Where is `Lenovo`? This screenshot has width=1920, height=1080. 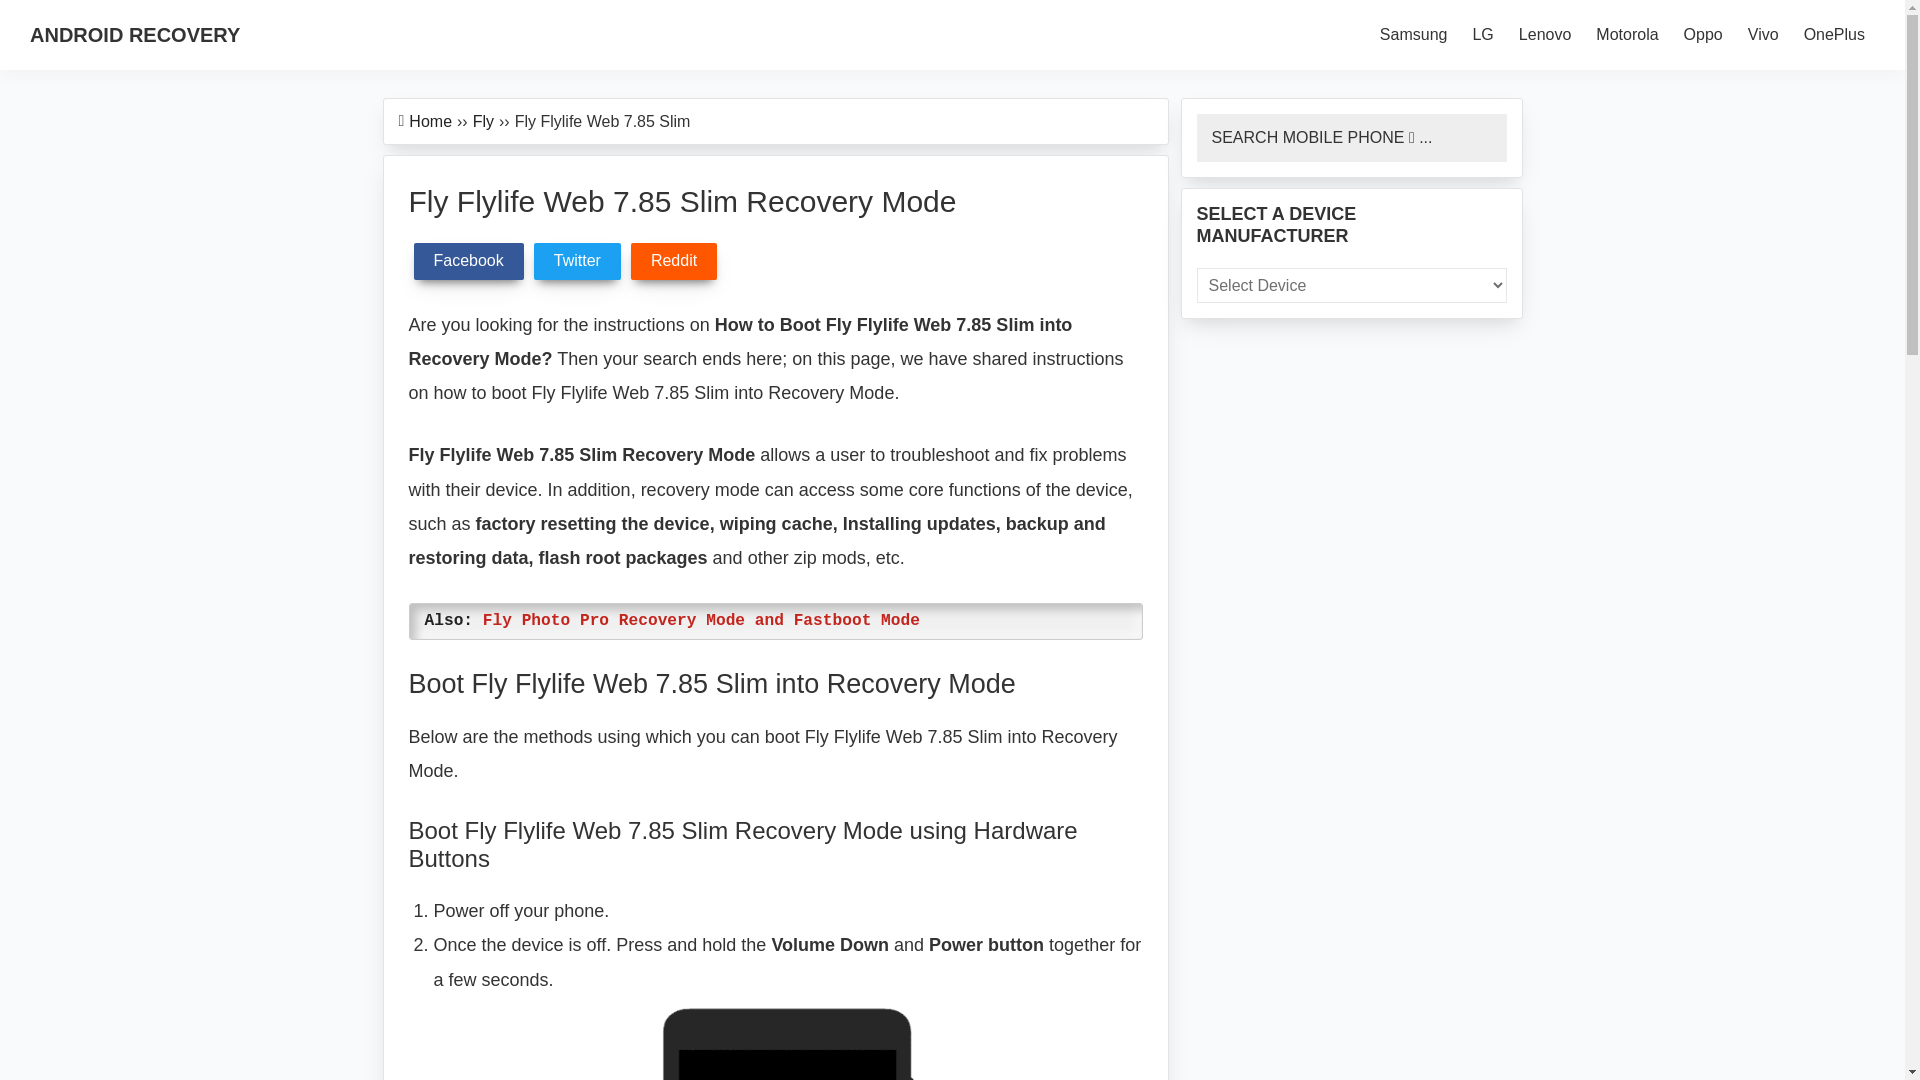
Lenovo is located at coordinates (1546, 35).